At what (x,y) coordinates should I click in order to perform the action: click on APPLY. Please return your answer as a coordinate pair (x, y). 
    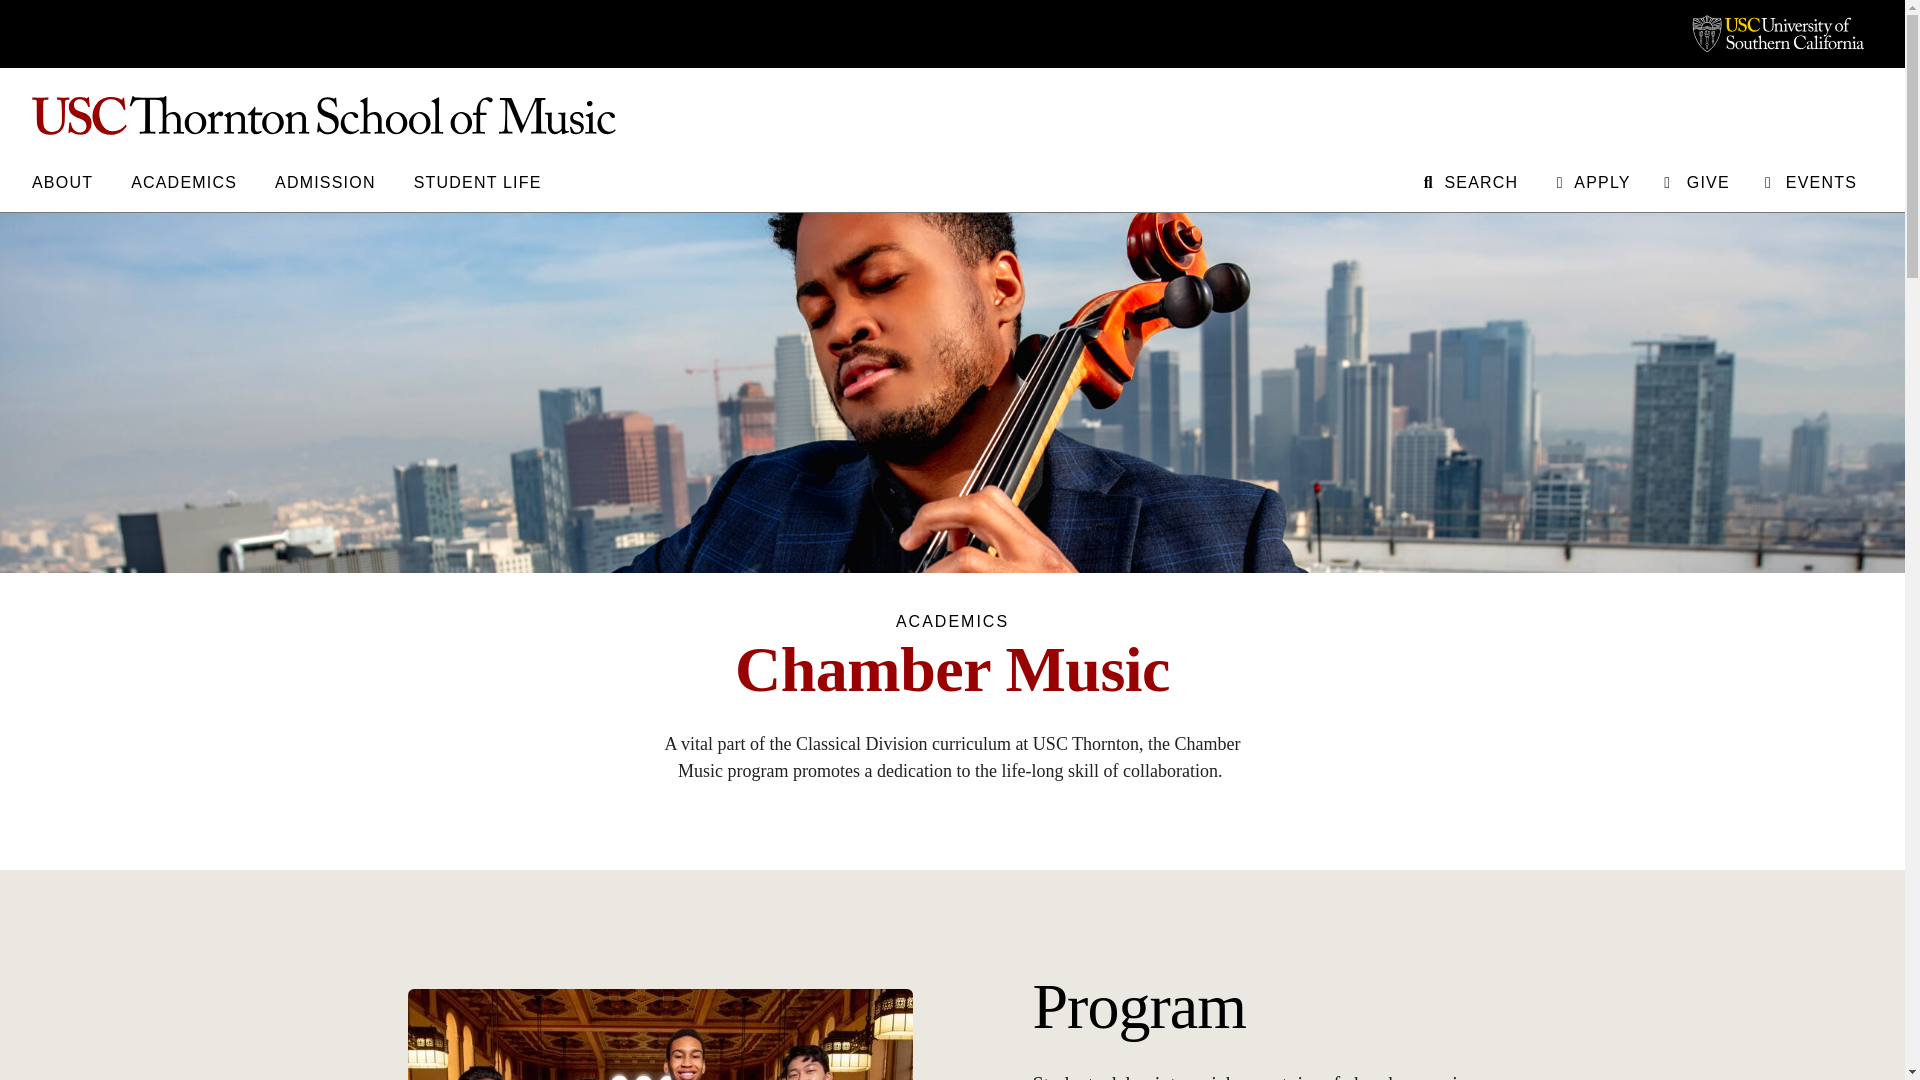
    Looking at the image, I should click on (1590, 179).